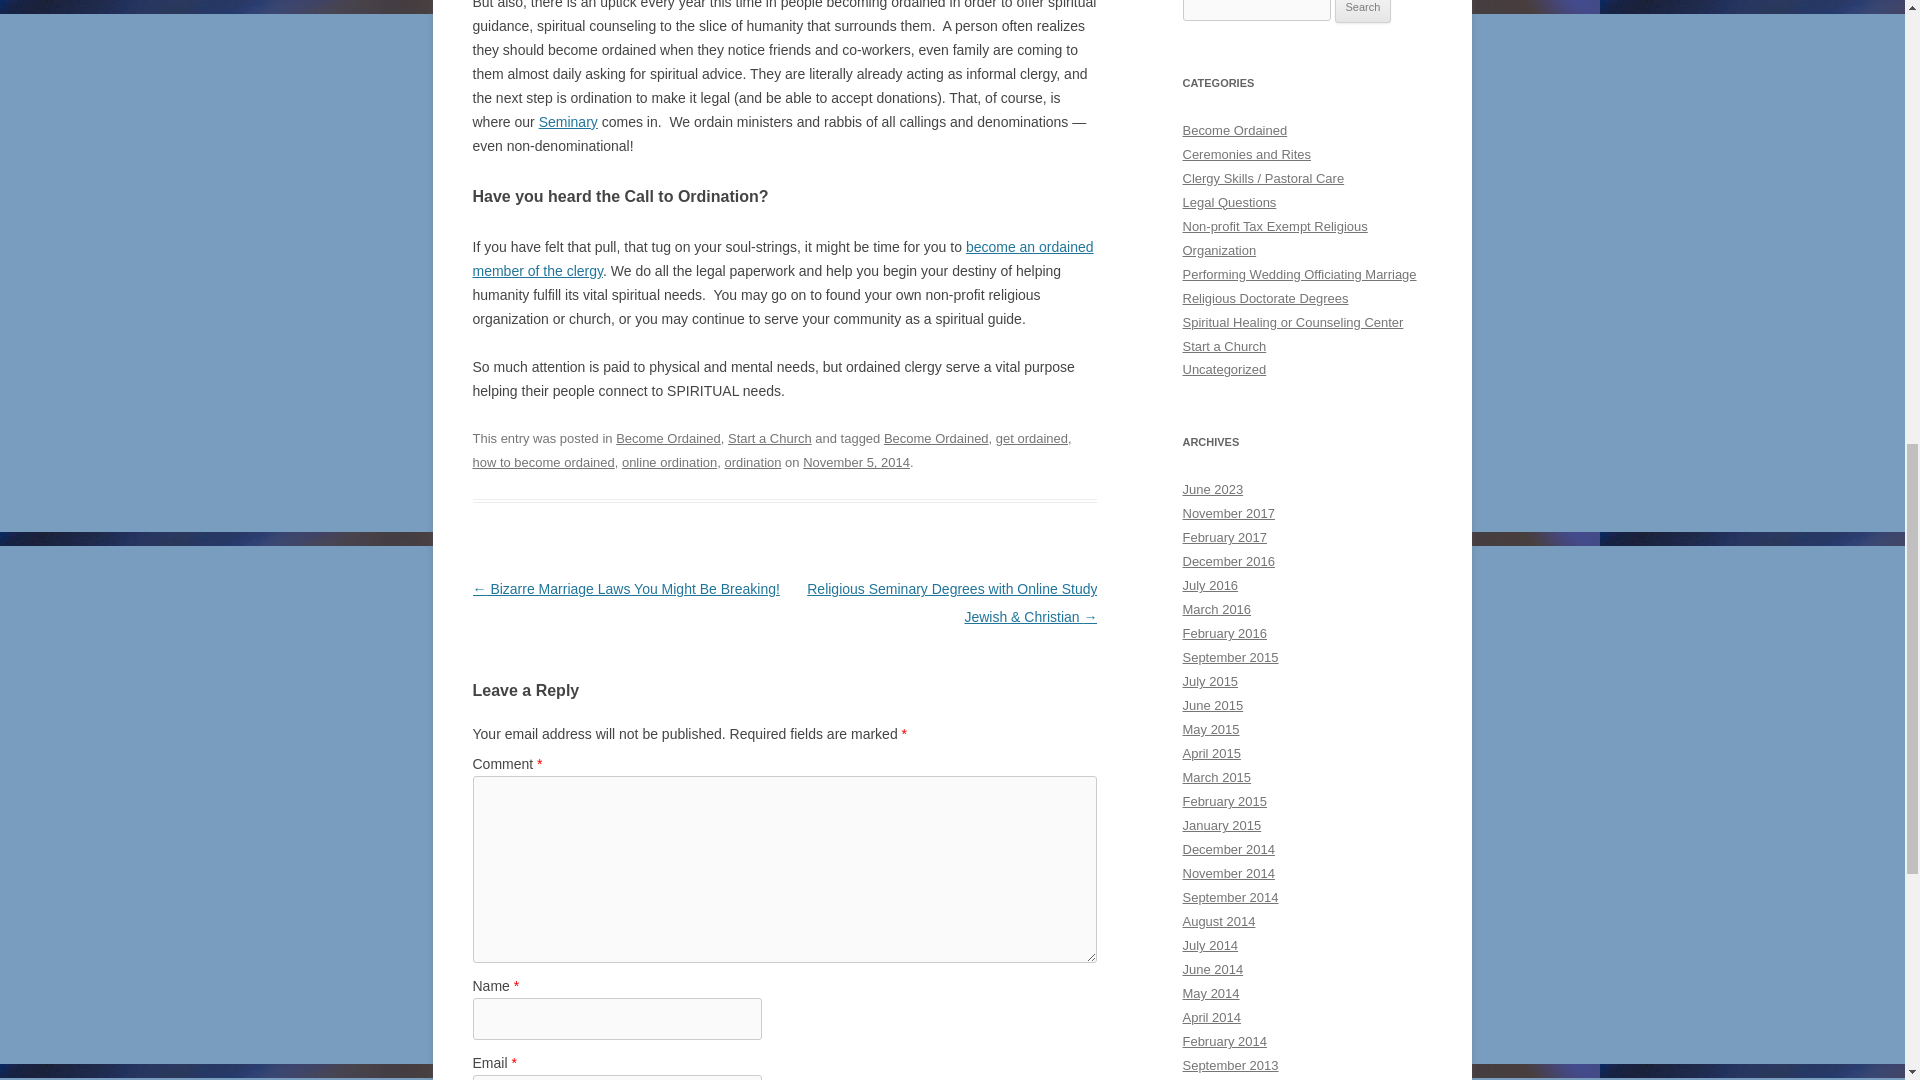 The height and width of the screenshot is (1080, 1920). I want to click on online ordination, so click(669, 462).